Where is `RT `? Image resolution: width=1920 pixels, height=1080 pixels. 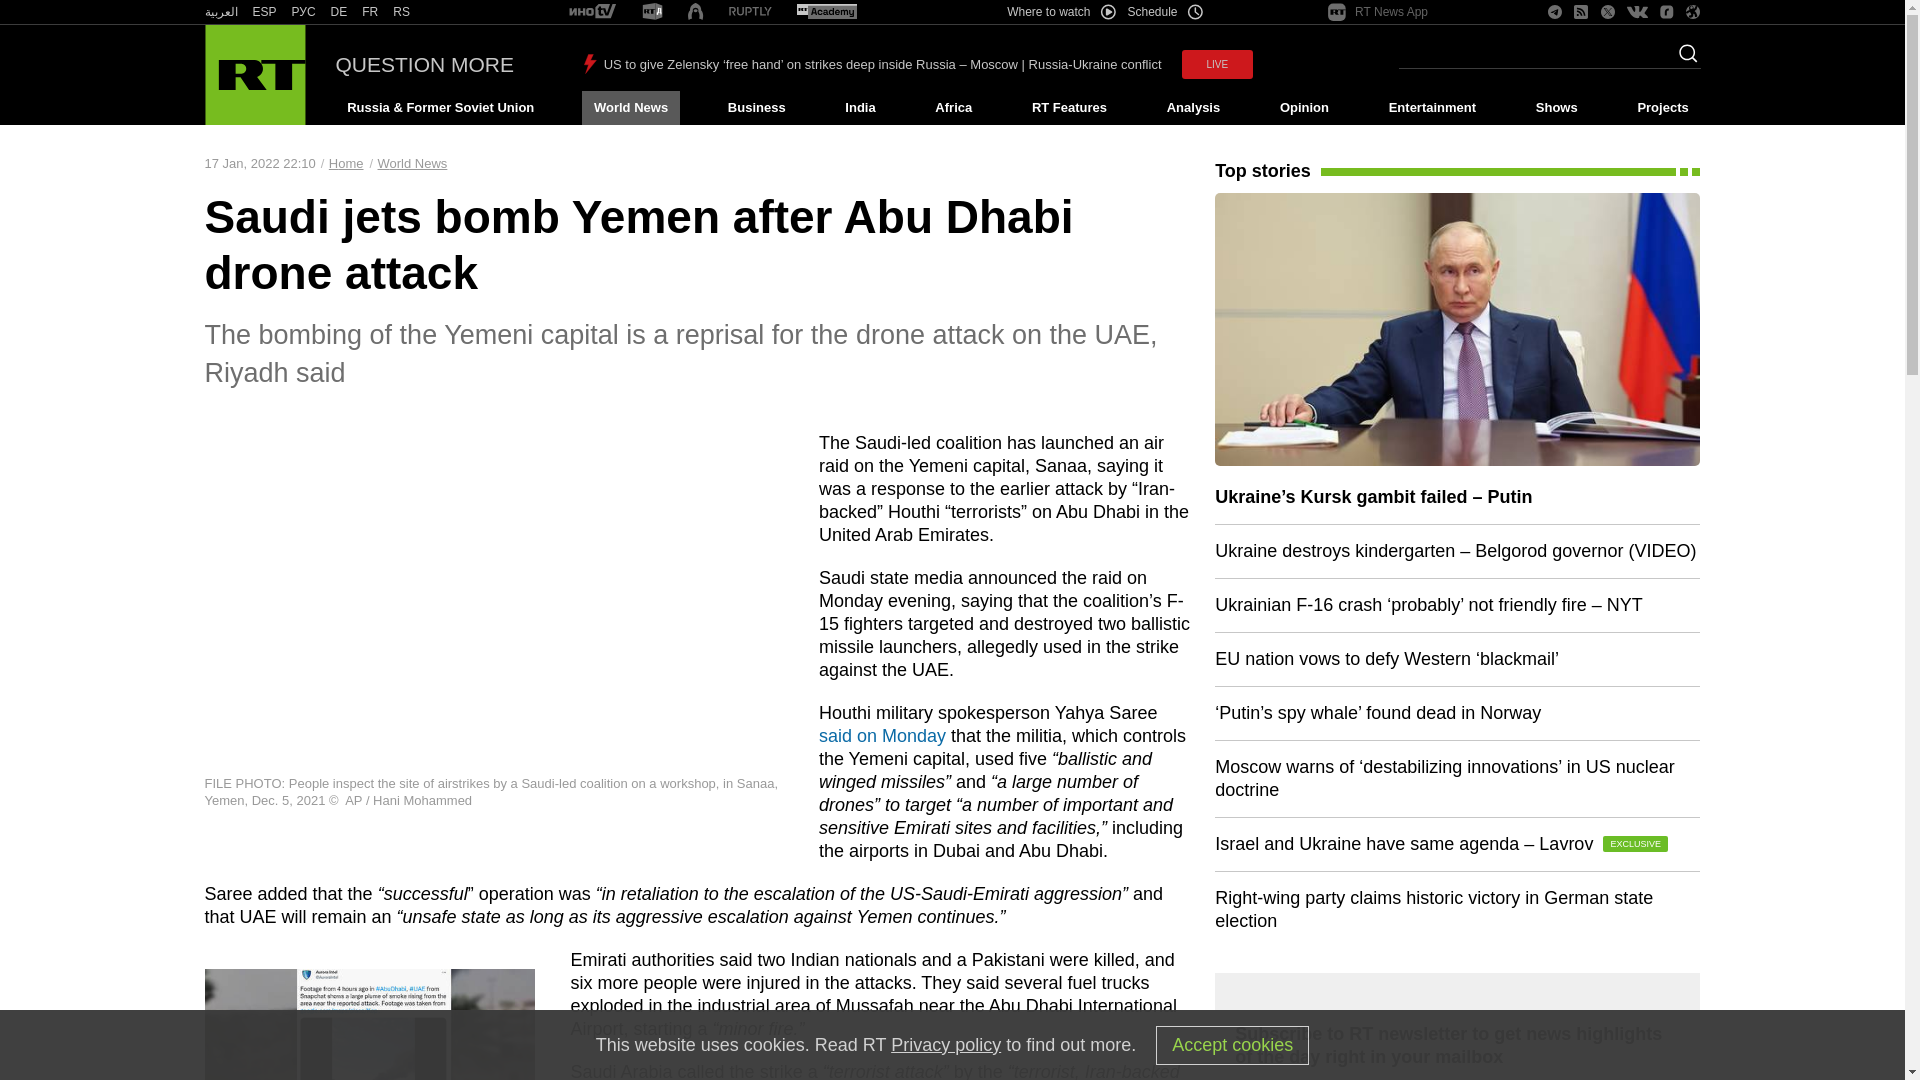 RT  is located at coordinates (652, 12).